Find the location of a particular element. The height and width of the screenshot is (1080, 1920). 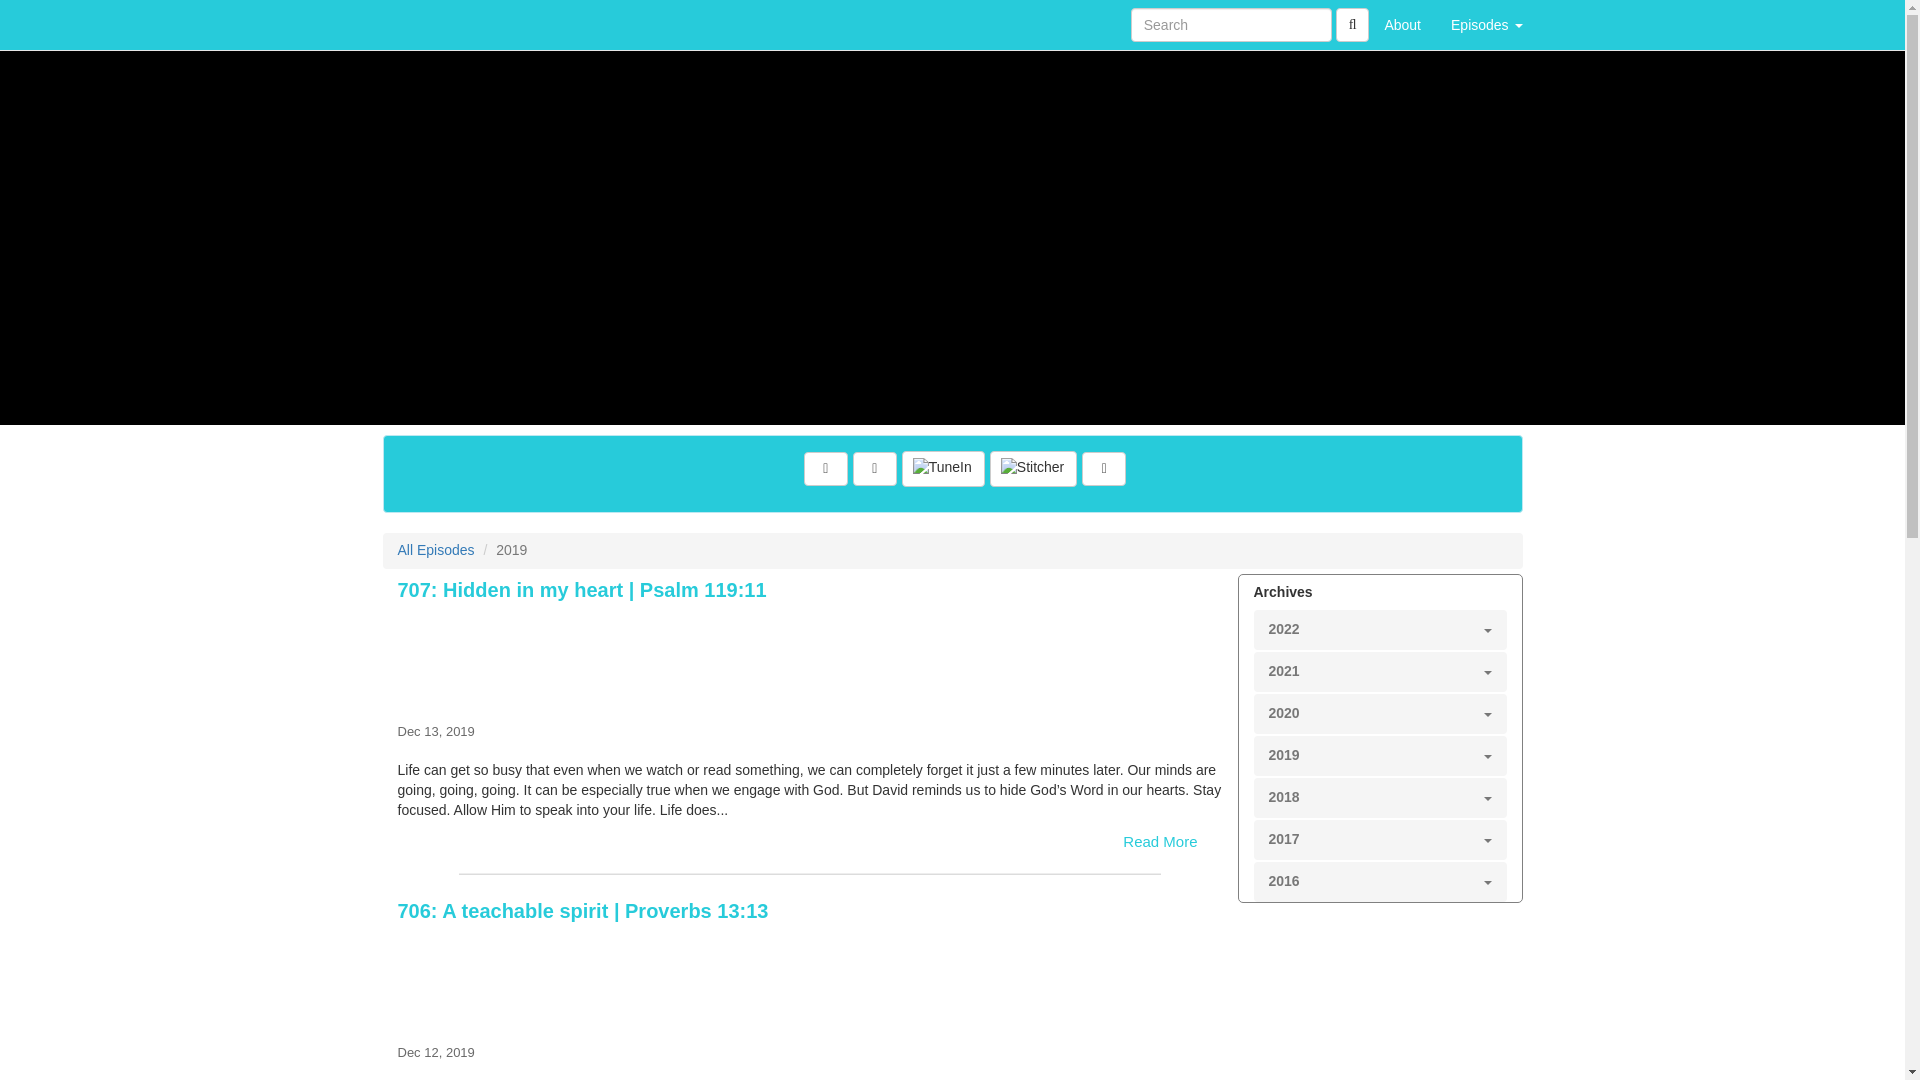

Subscribe to RSS Feed is located at coordinates (826, 469).